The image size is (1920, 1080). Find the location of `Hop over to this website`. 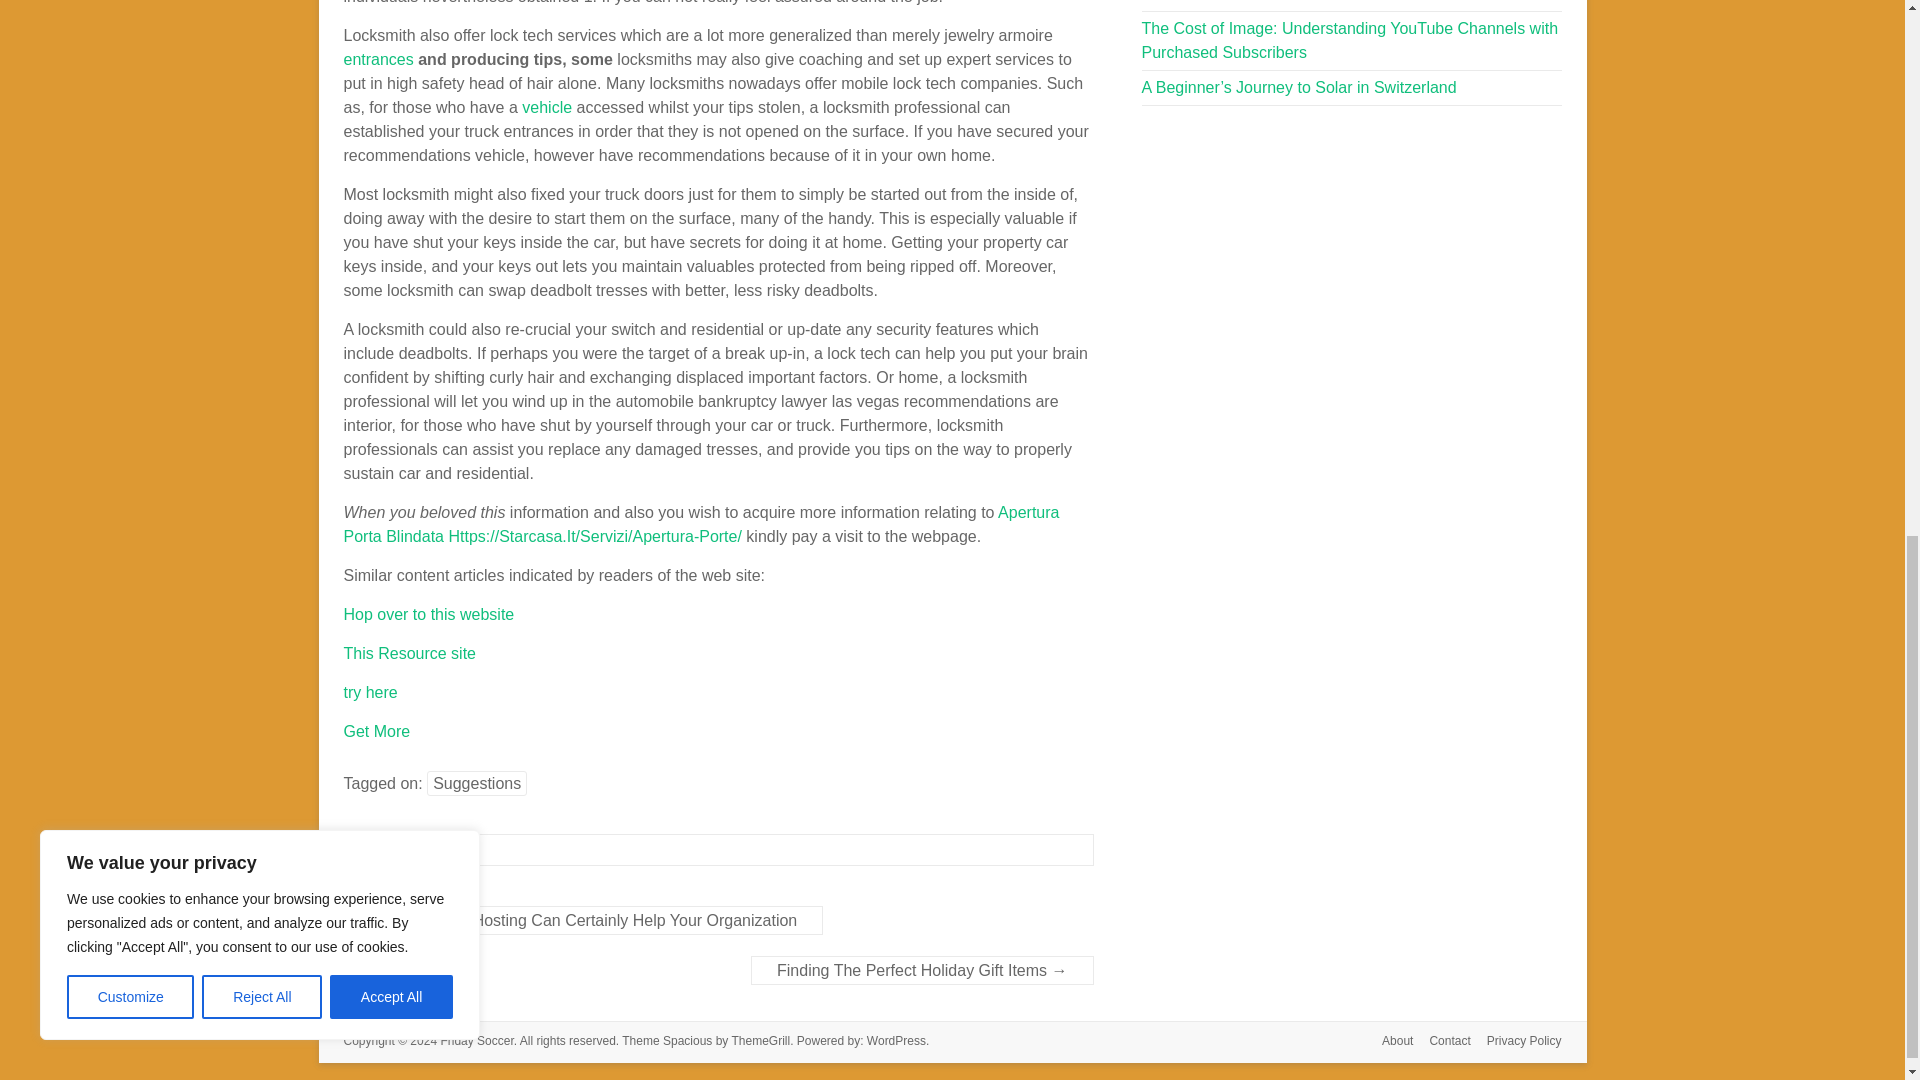

Hop over to this website is located at coordinates (428, 614).